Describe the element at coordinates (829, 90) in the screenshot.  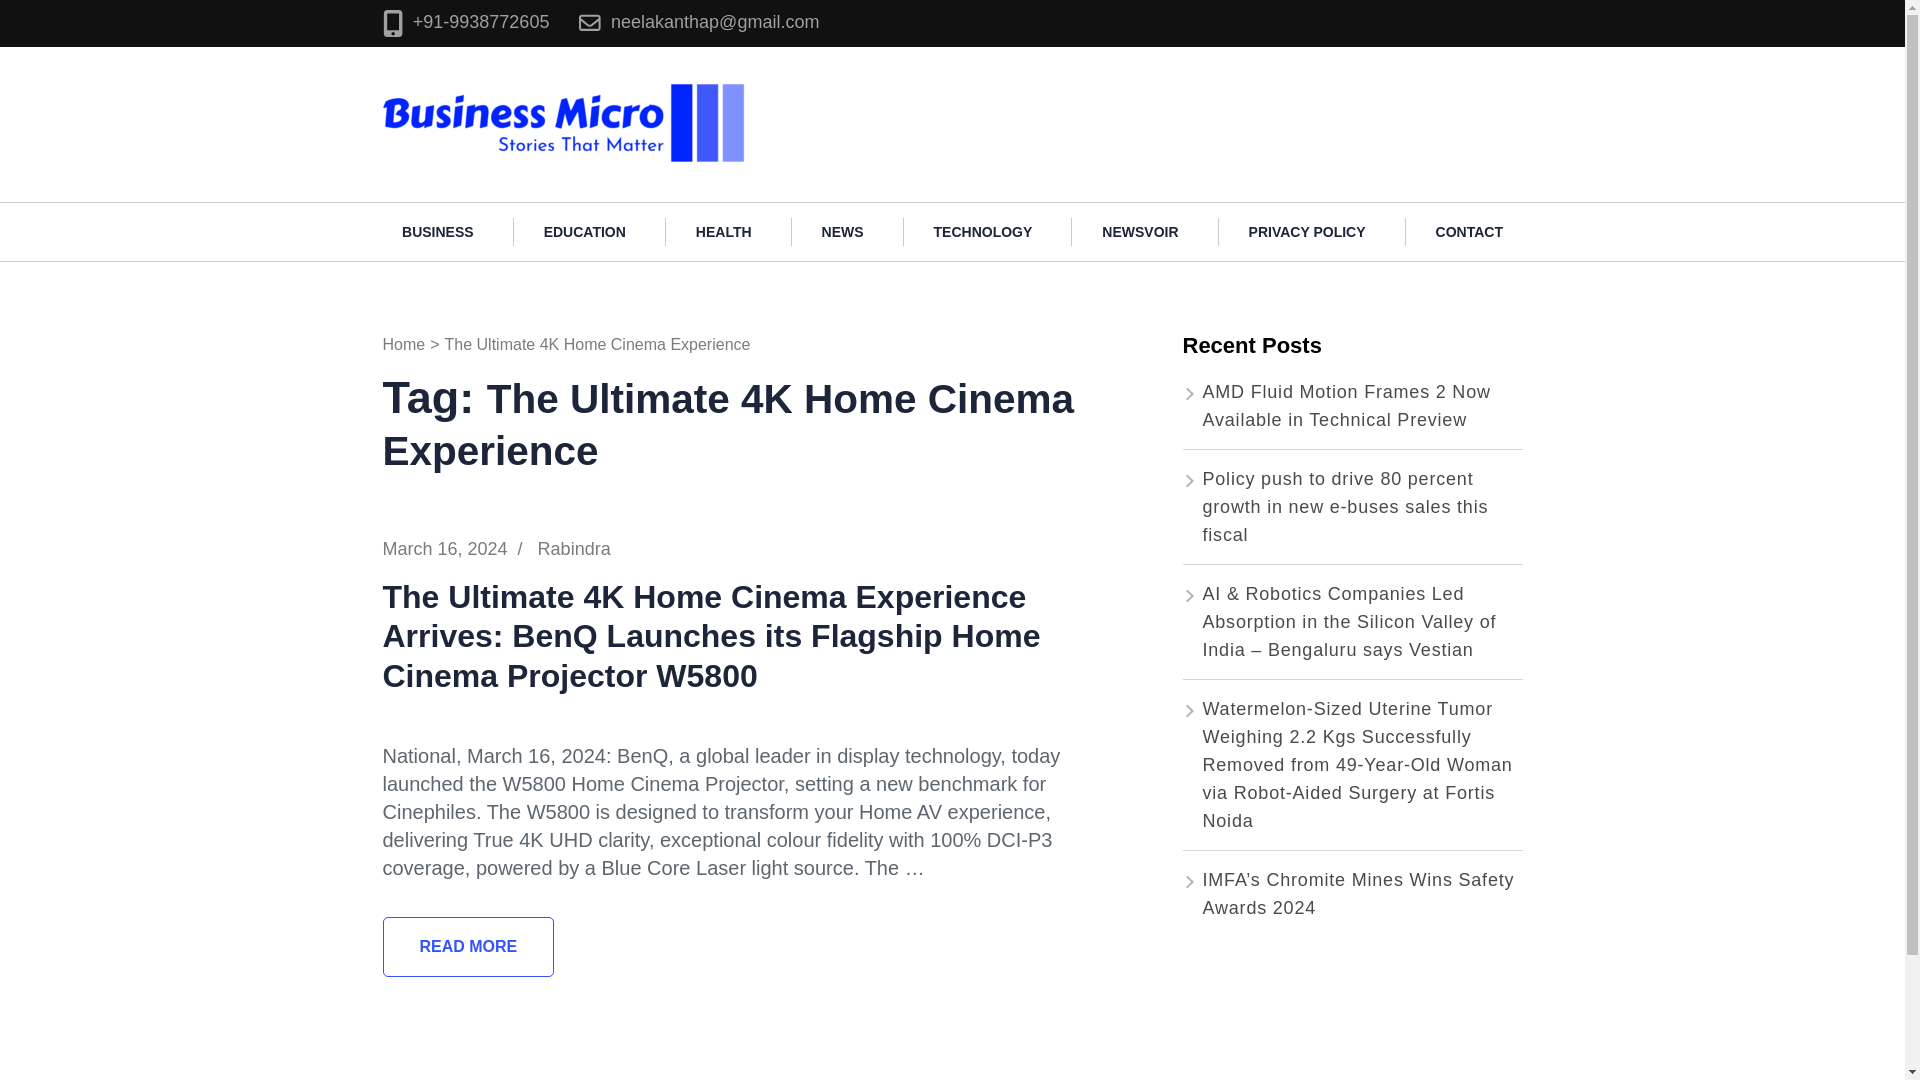
I see `Business Micro` at that location.